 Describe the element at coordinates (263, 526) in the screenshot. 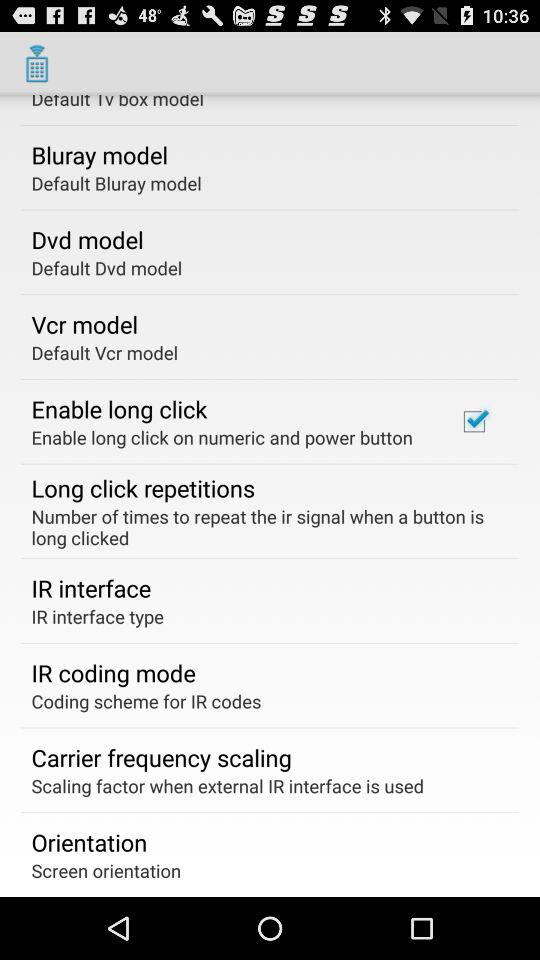

I see `turn on item below the long click repetitions item` at that location.